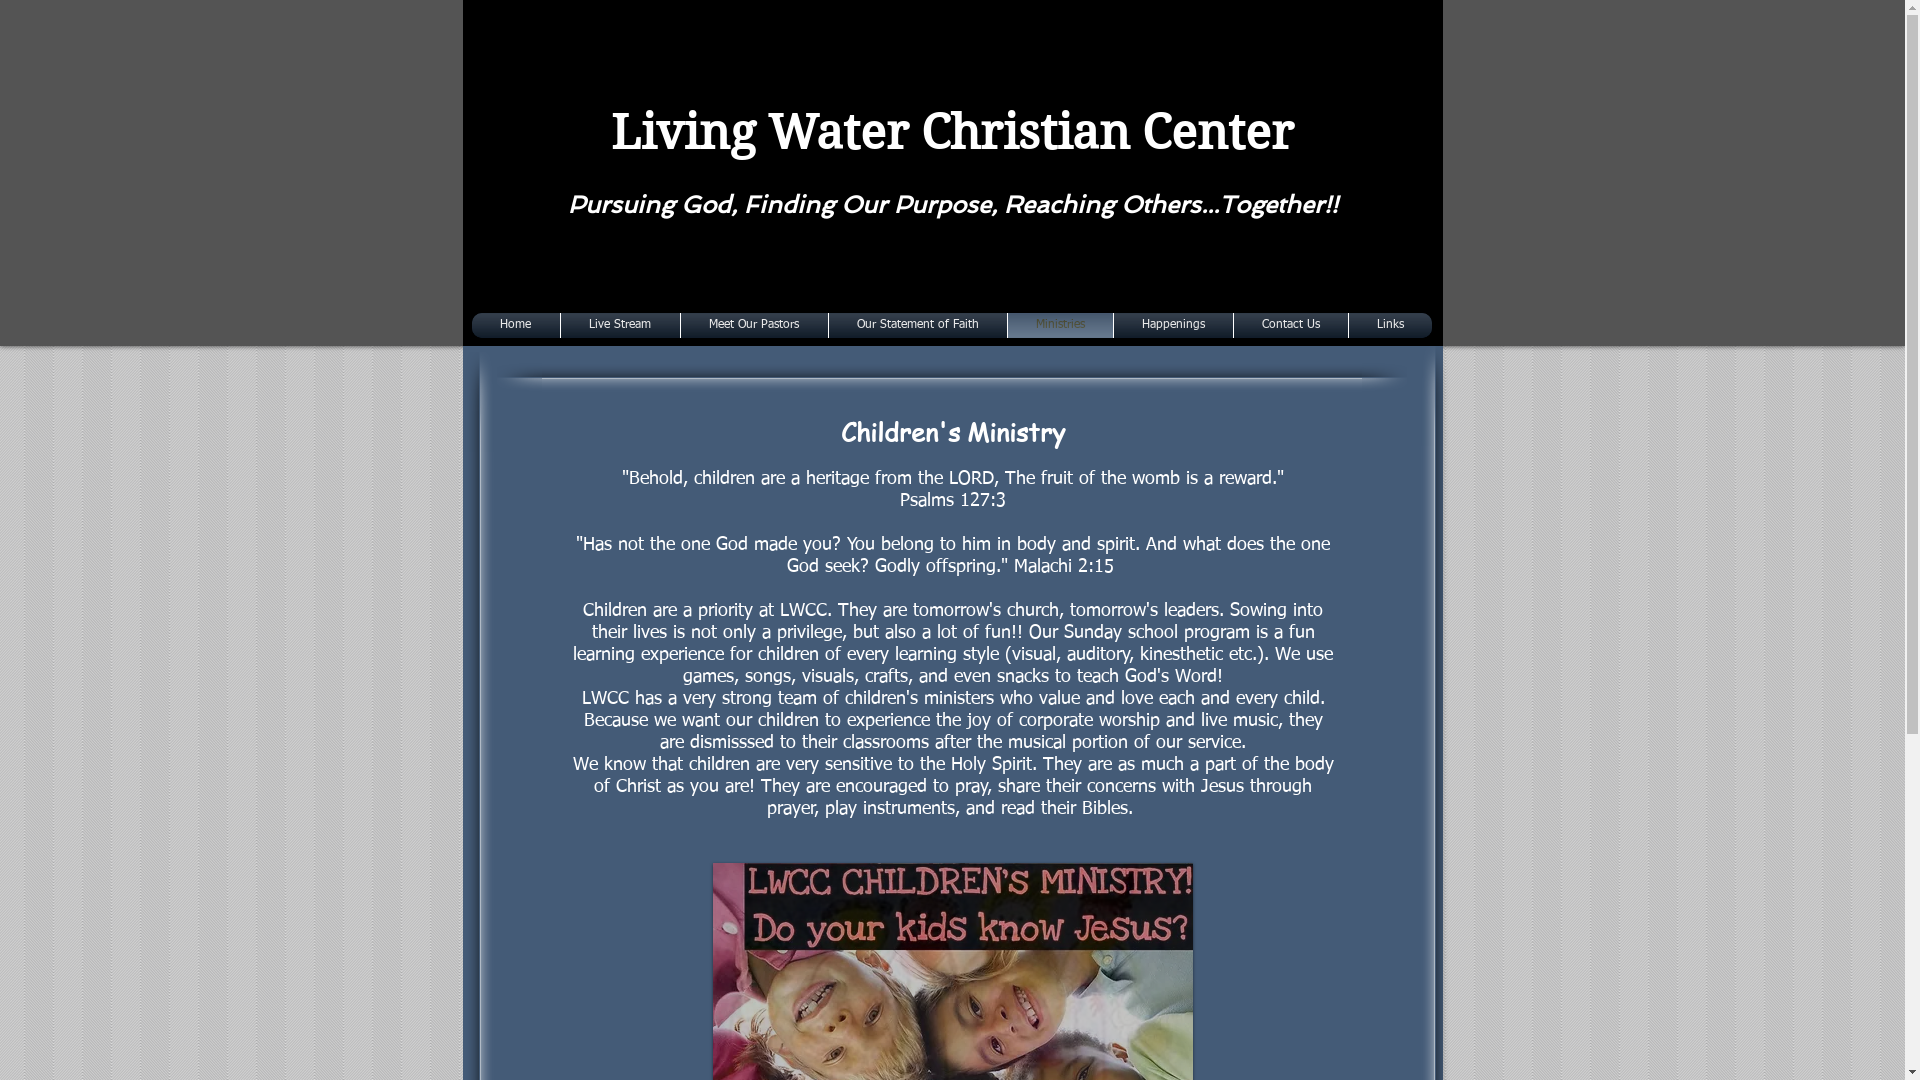  Describe the element at coordinates (515, 326) in the screenshot. I see `Home` at that location.